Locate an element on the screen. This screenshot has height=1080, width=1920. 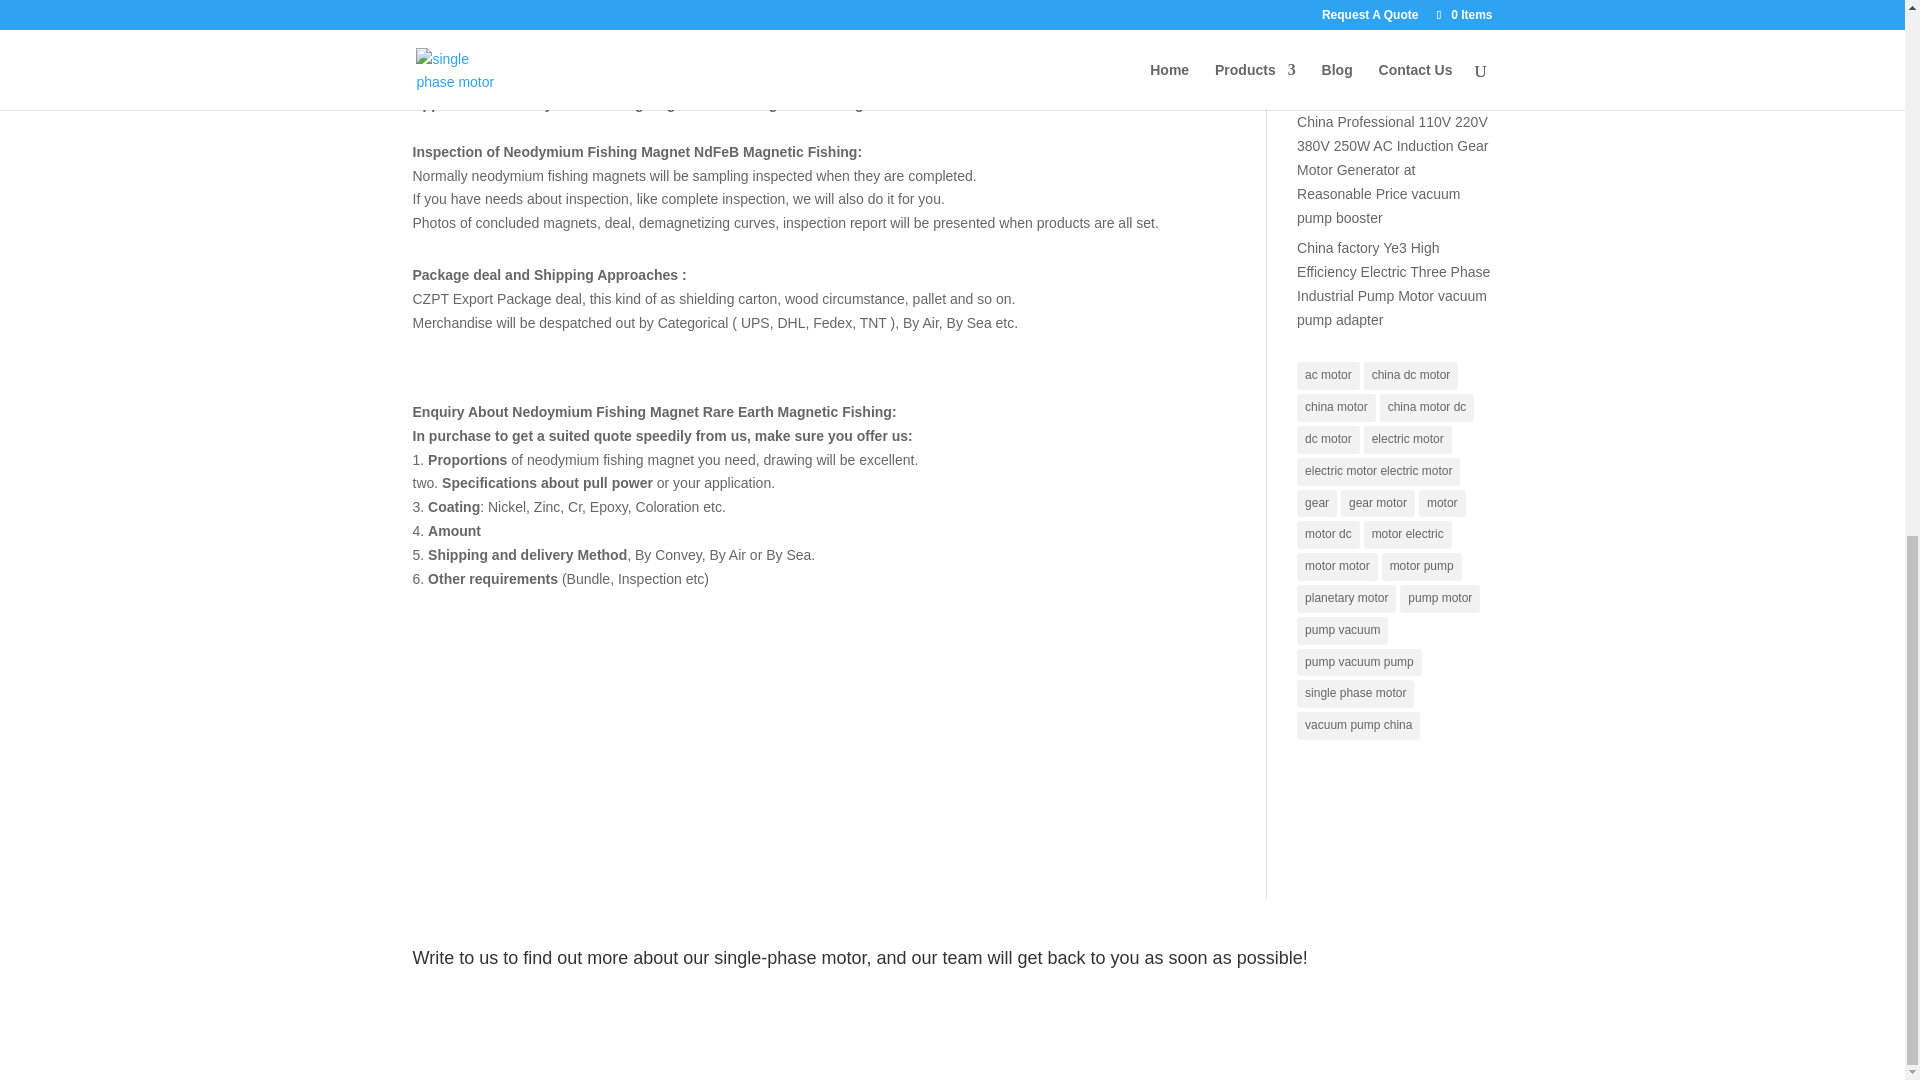
china dc motor is located at coordinates (1411, 375).